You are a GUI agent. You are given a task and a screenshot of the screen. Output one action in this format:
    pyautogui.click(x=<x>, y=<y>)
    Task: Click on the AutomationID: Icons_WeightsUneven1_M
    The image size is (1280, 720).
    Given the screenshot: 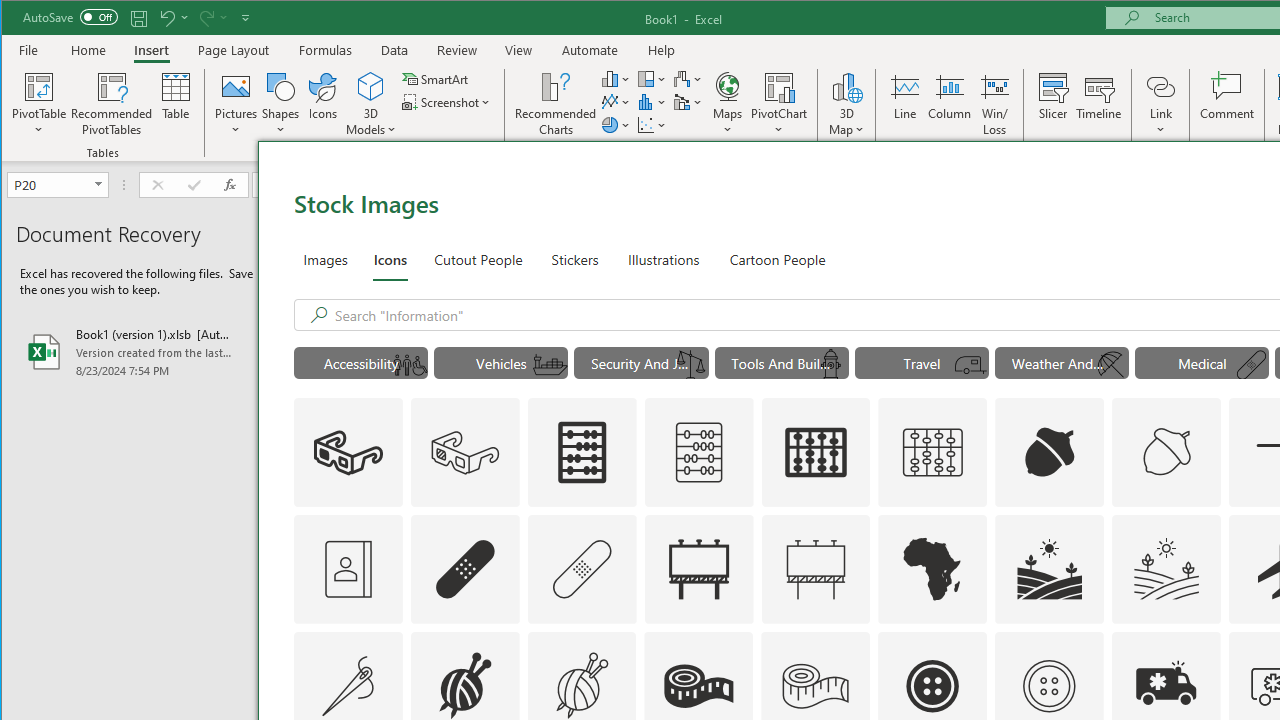 What is the action you would take?
    pyautogui.click(x=691, y=365)
    